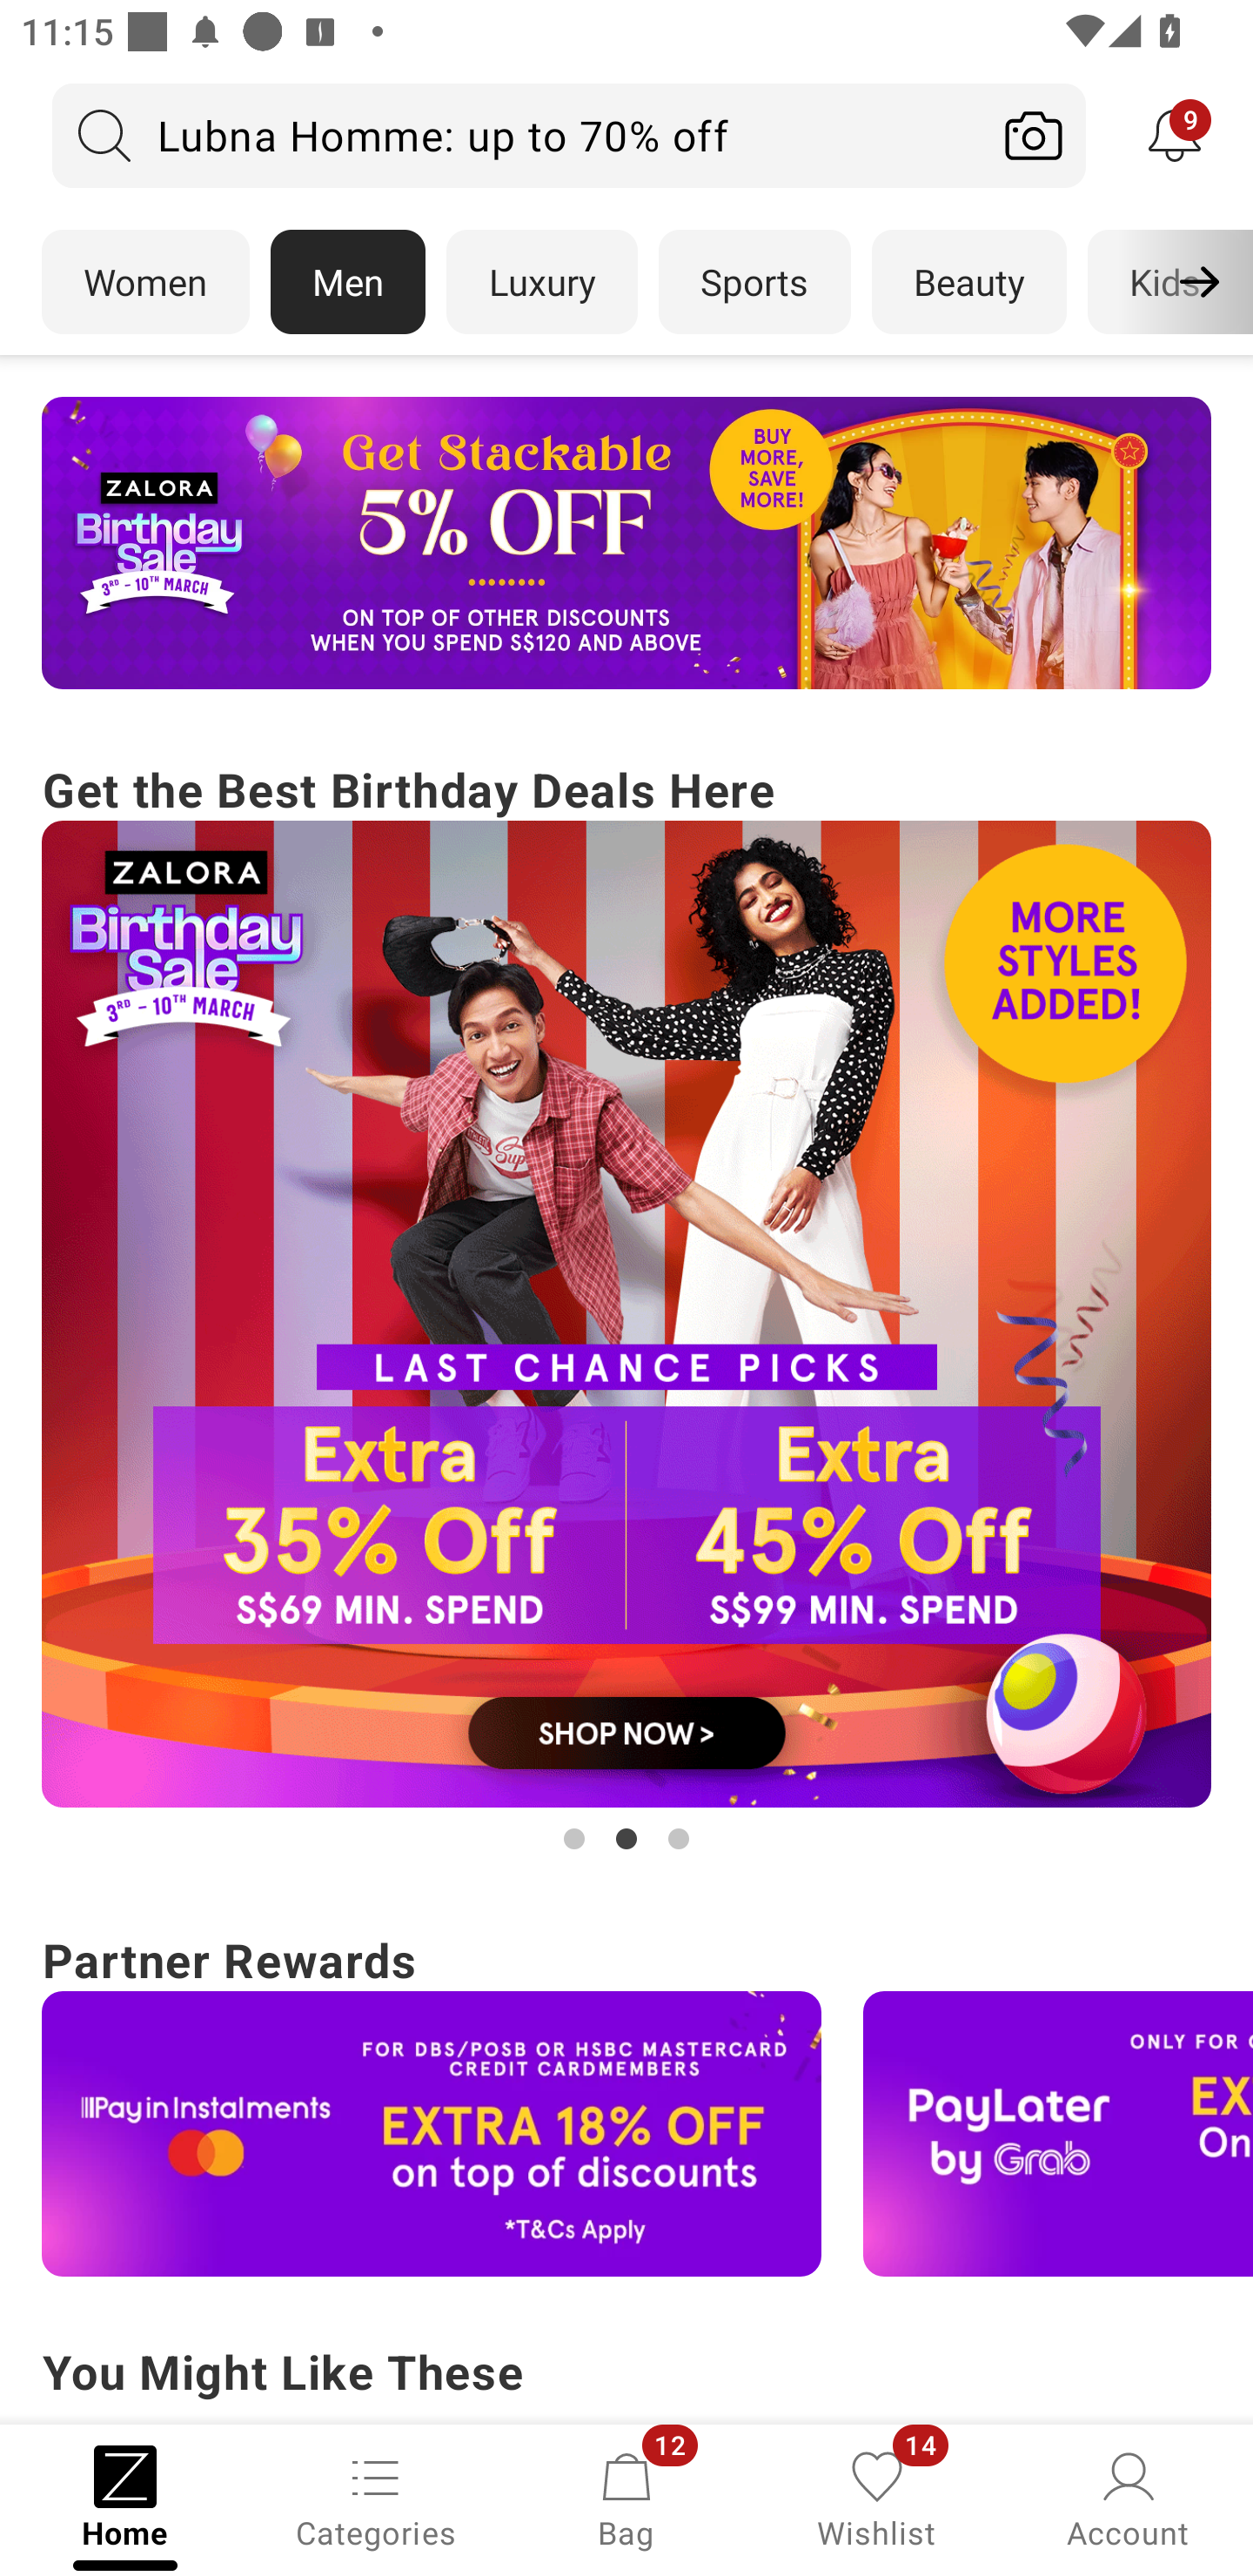 The height and width of the screenshot is (2576, 1253). I want to click on Campaign banner, so click(954, 2424).